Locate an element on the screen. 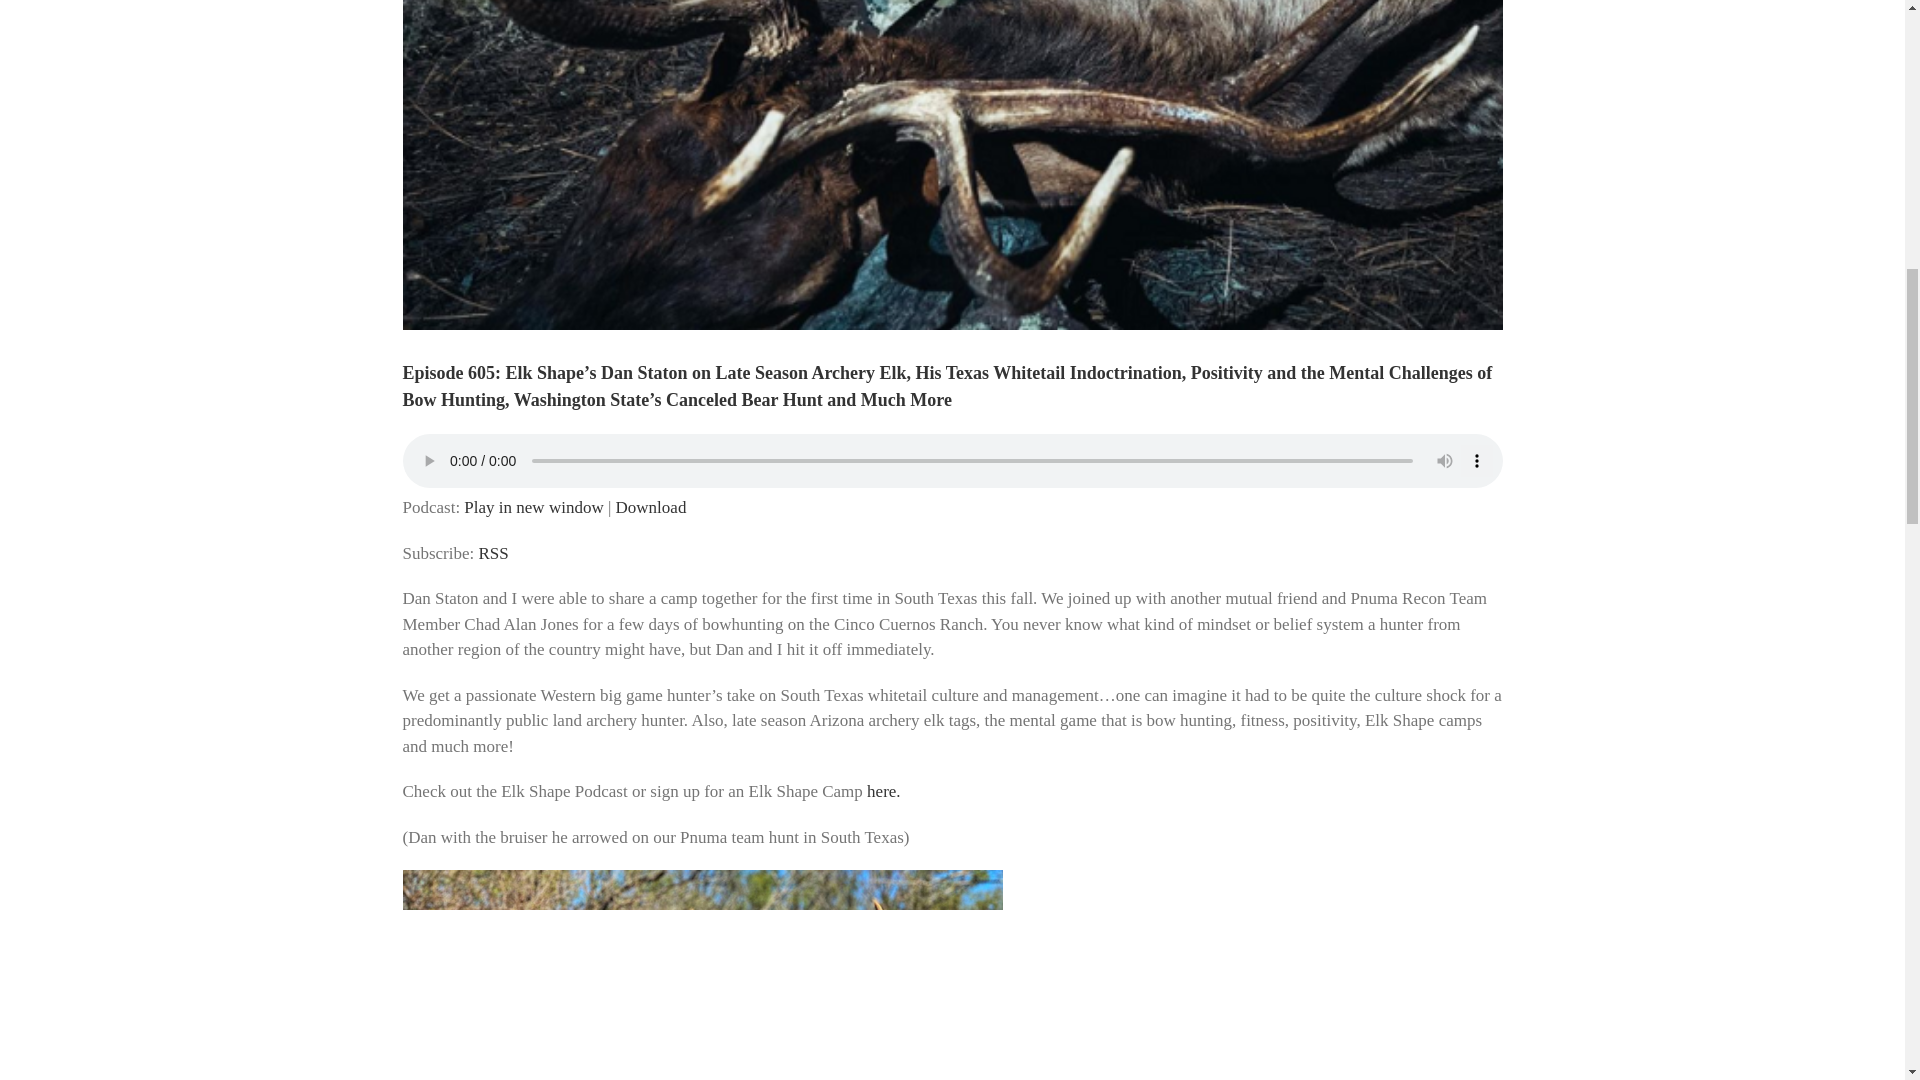 This screenshot has height=1080, width=1920. Subscribe via RSS is located at coordinates (493, 553).